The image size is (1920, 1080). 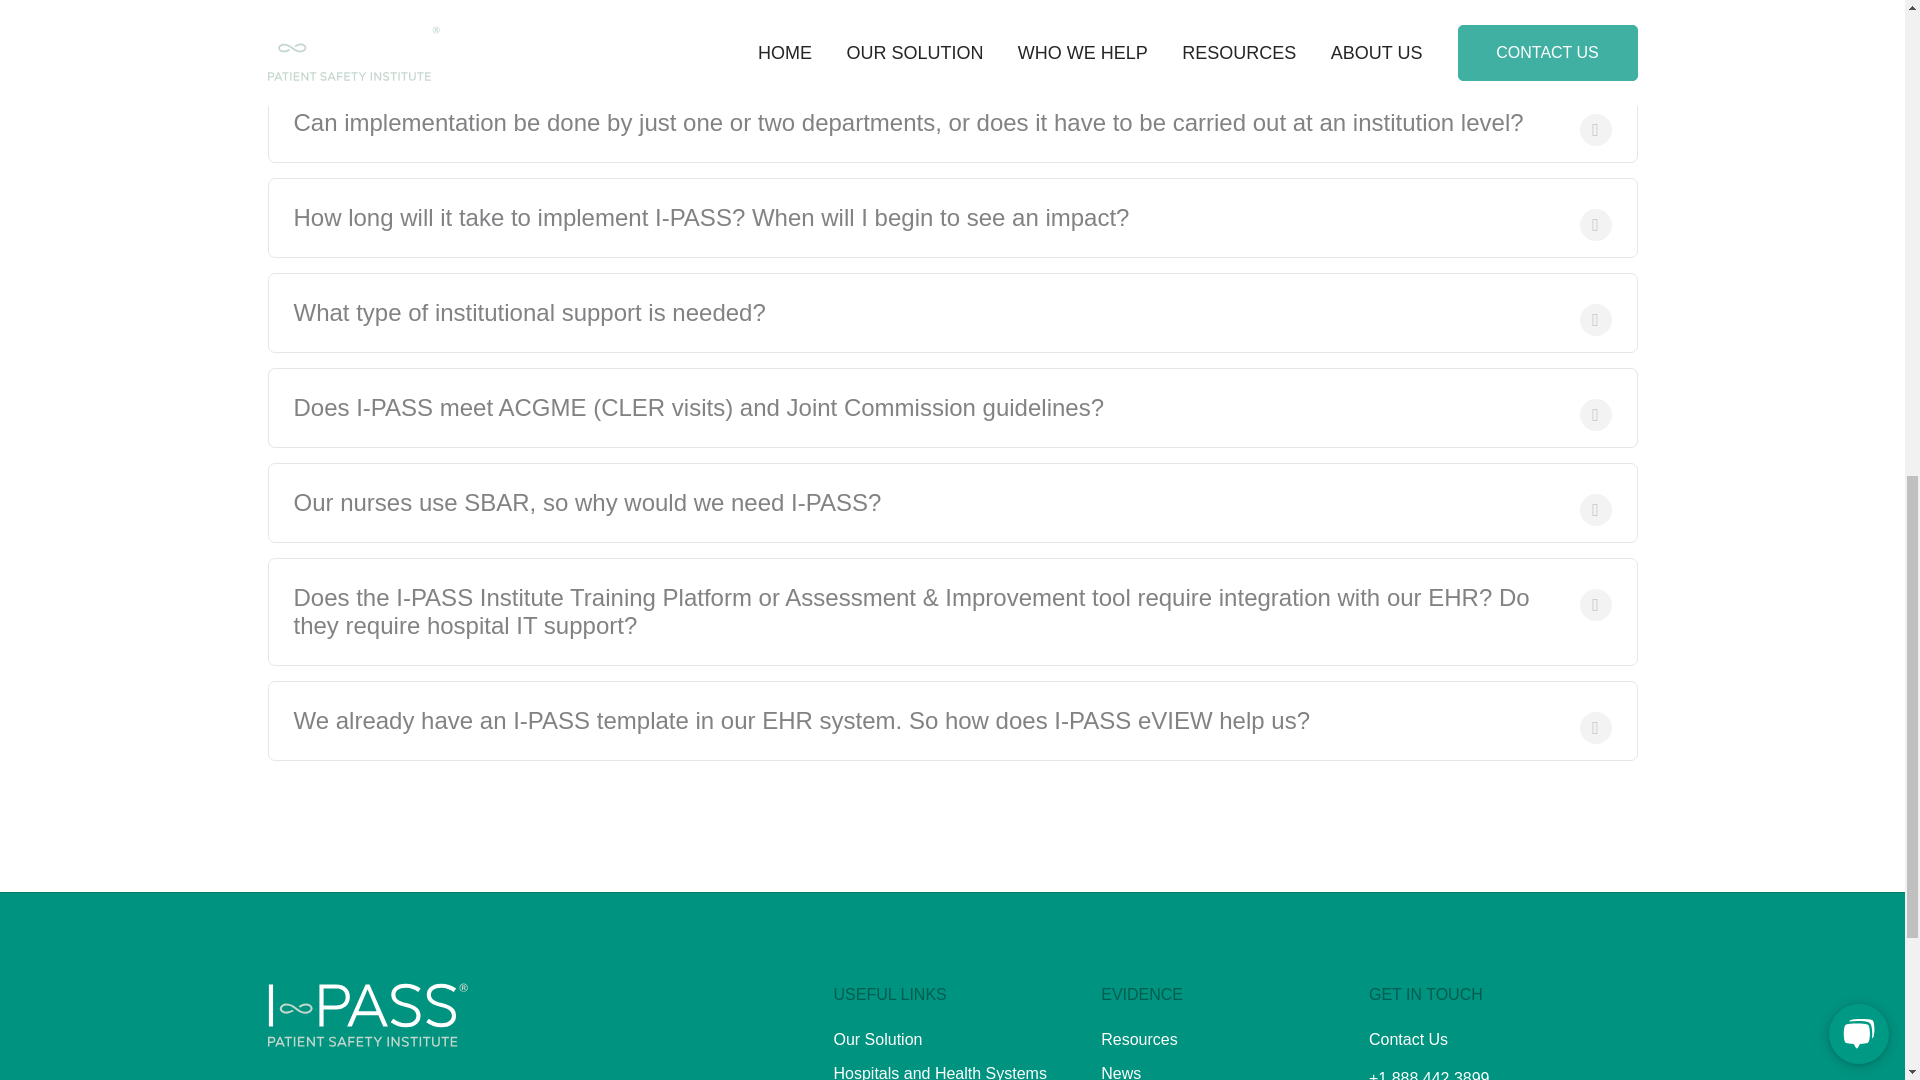 I want to click on Our Solution, so click(x=878, y=1039).